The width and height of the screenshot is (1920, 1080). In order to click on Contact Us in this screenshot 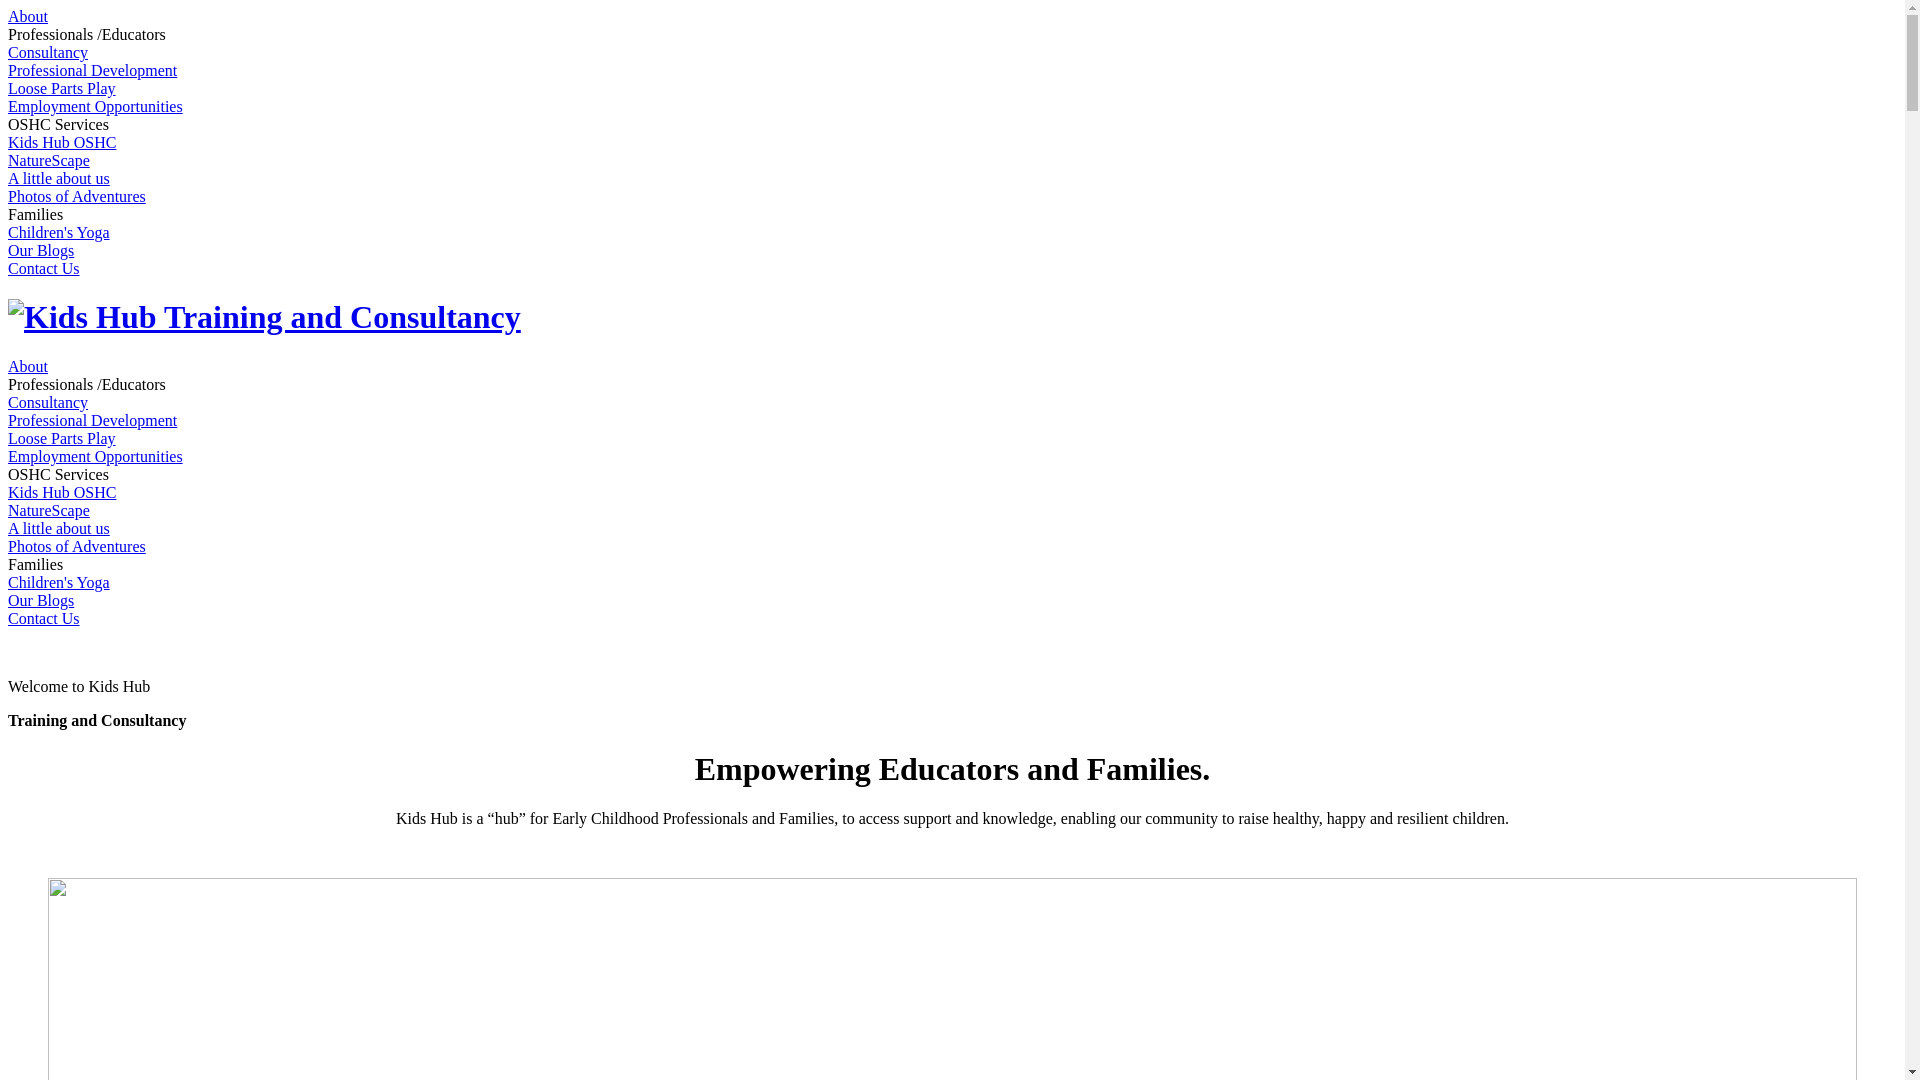, I will do `click(44, 618)`.